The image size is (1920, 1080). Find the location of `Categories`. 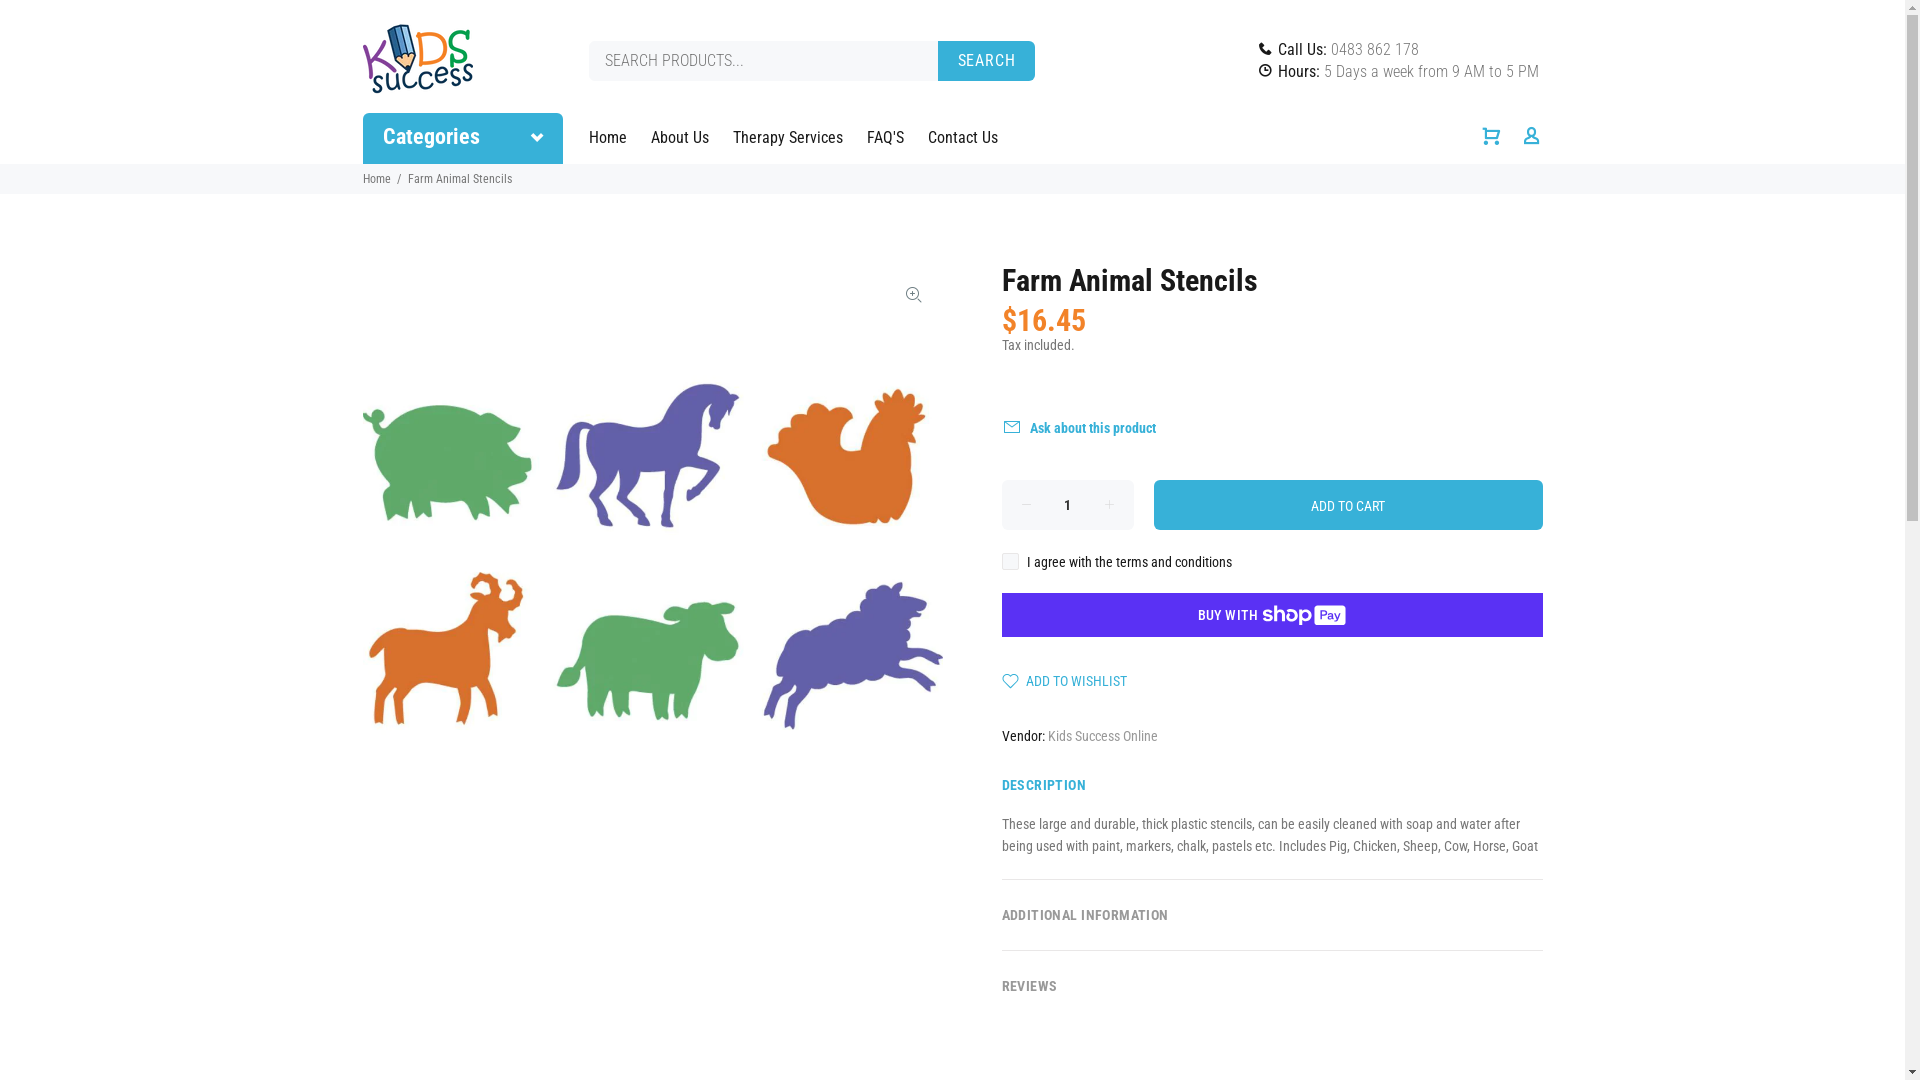

Categories is located at coordinates (462, 138).